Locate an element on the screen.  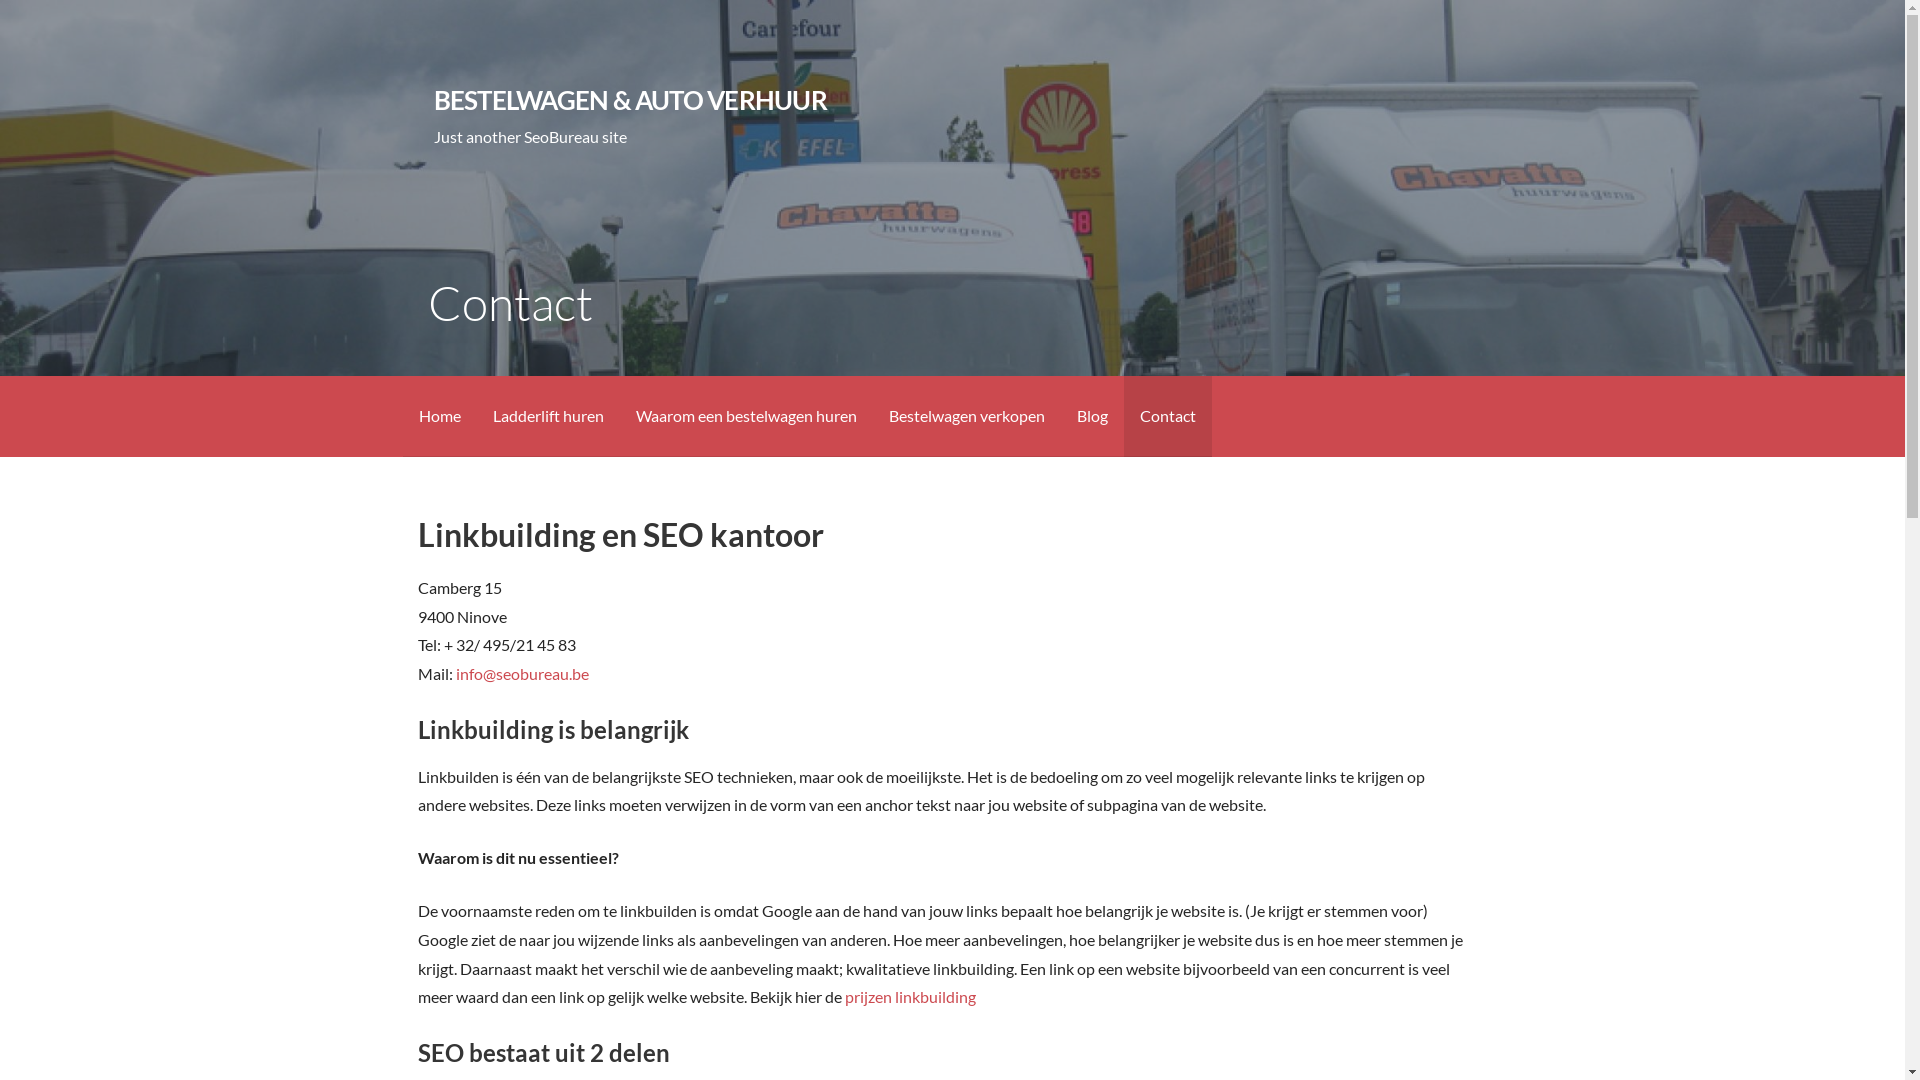
Blog is located at coordinates (1092, 416).